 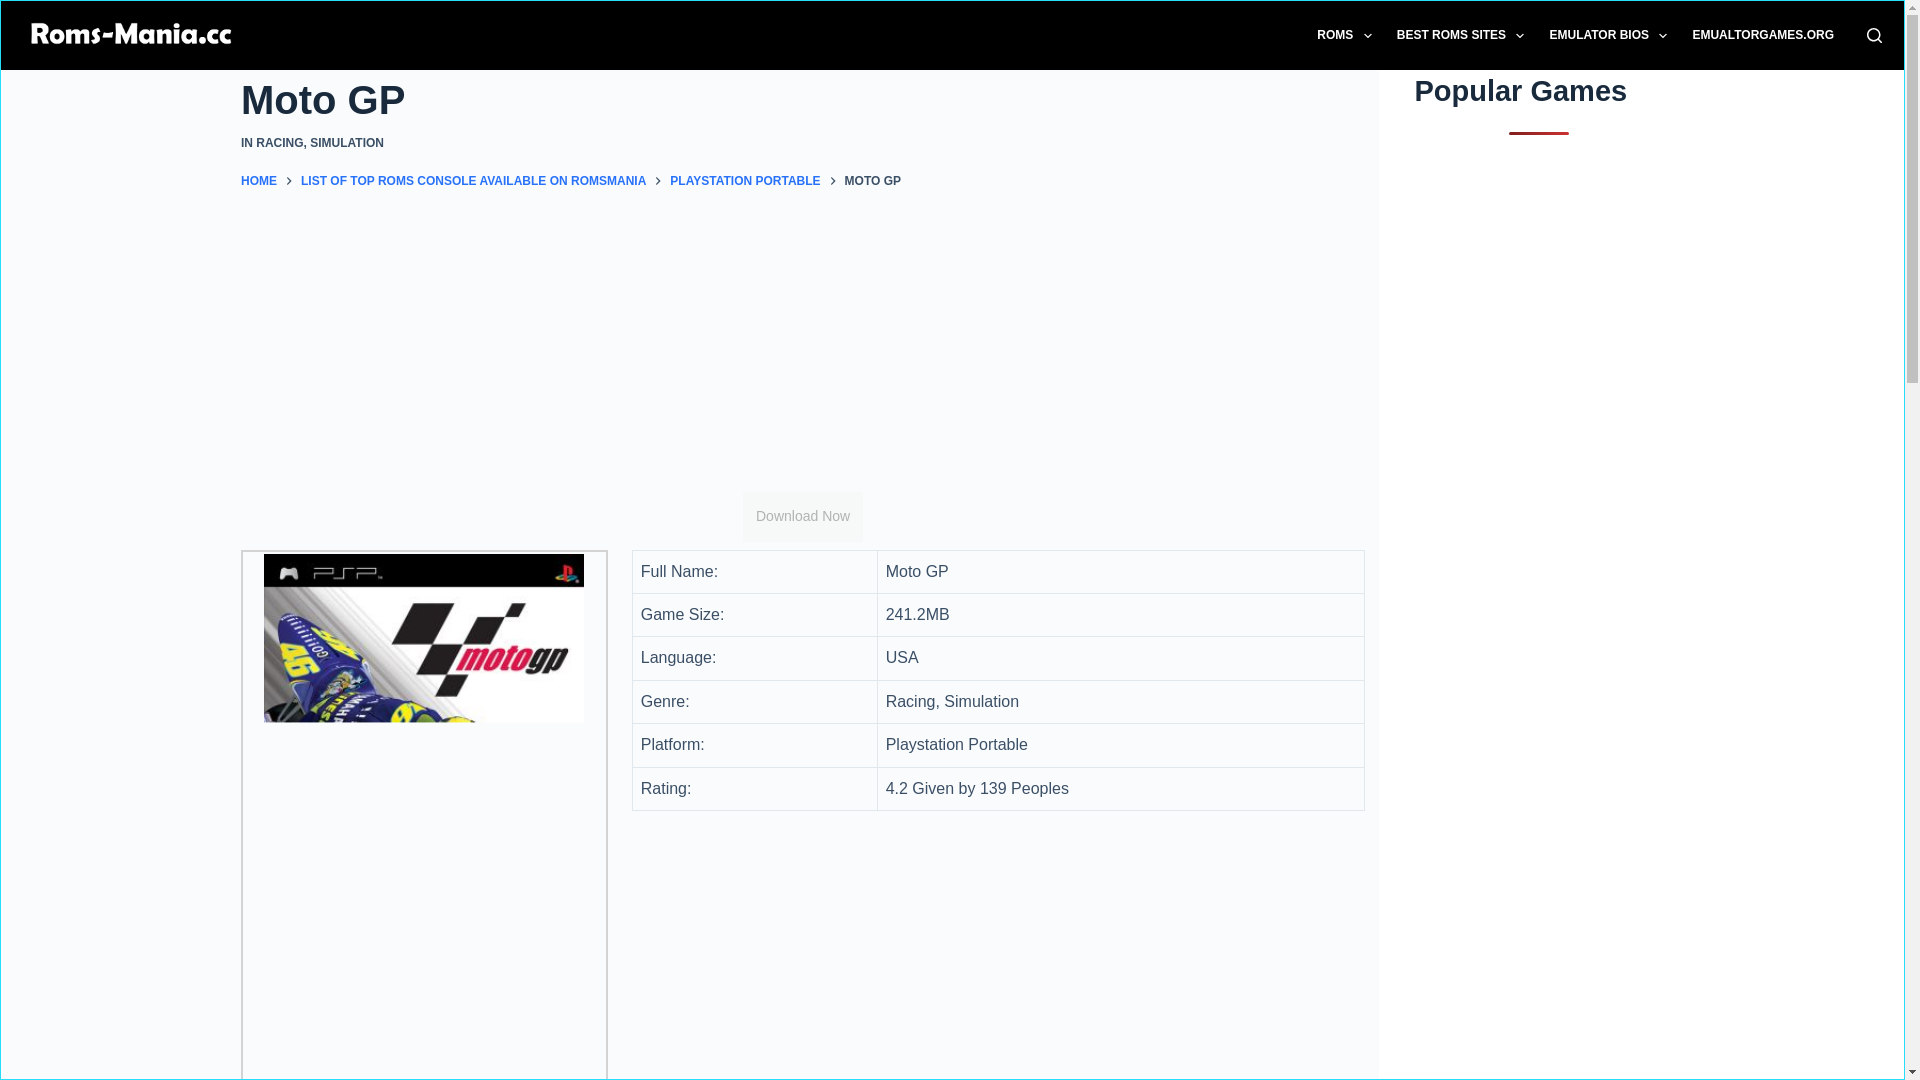 I want to click on Moto GP, so click(x=803, y=100).